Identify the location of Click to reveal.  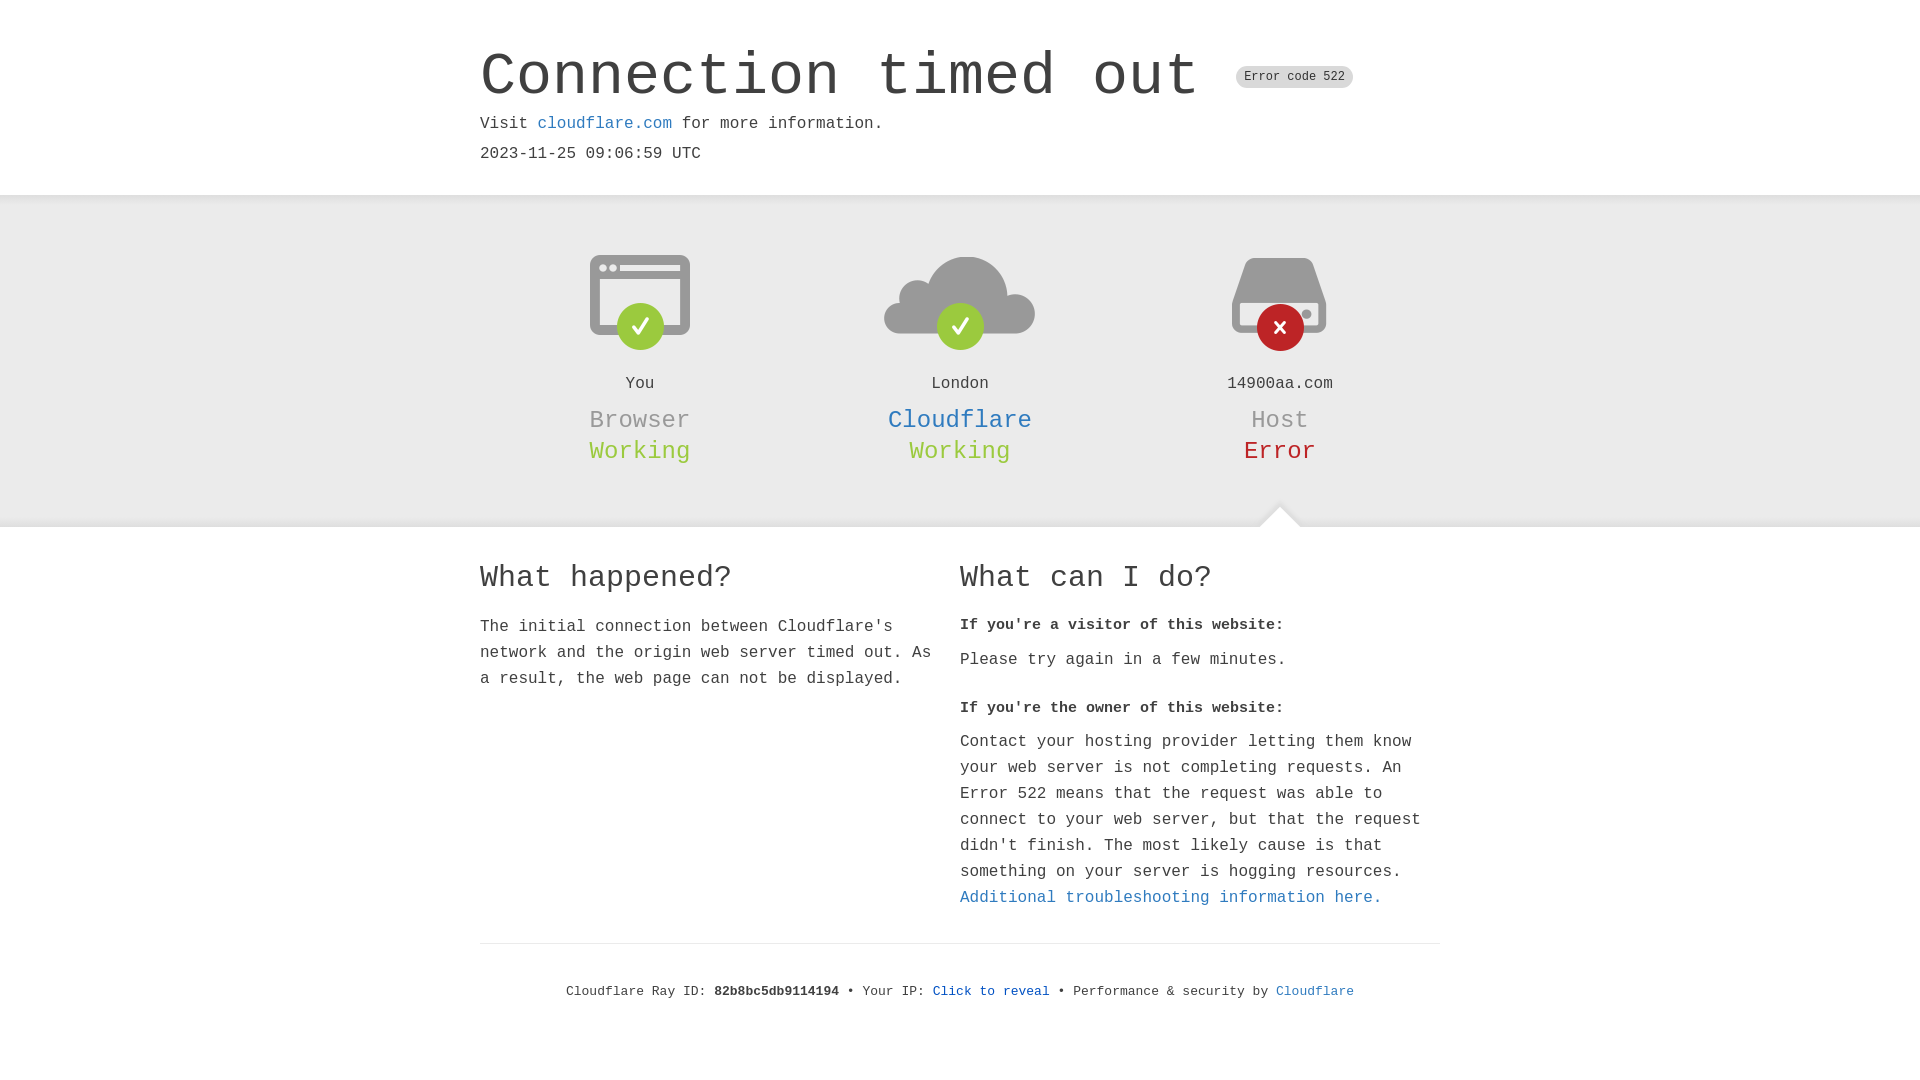
(992, 992).